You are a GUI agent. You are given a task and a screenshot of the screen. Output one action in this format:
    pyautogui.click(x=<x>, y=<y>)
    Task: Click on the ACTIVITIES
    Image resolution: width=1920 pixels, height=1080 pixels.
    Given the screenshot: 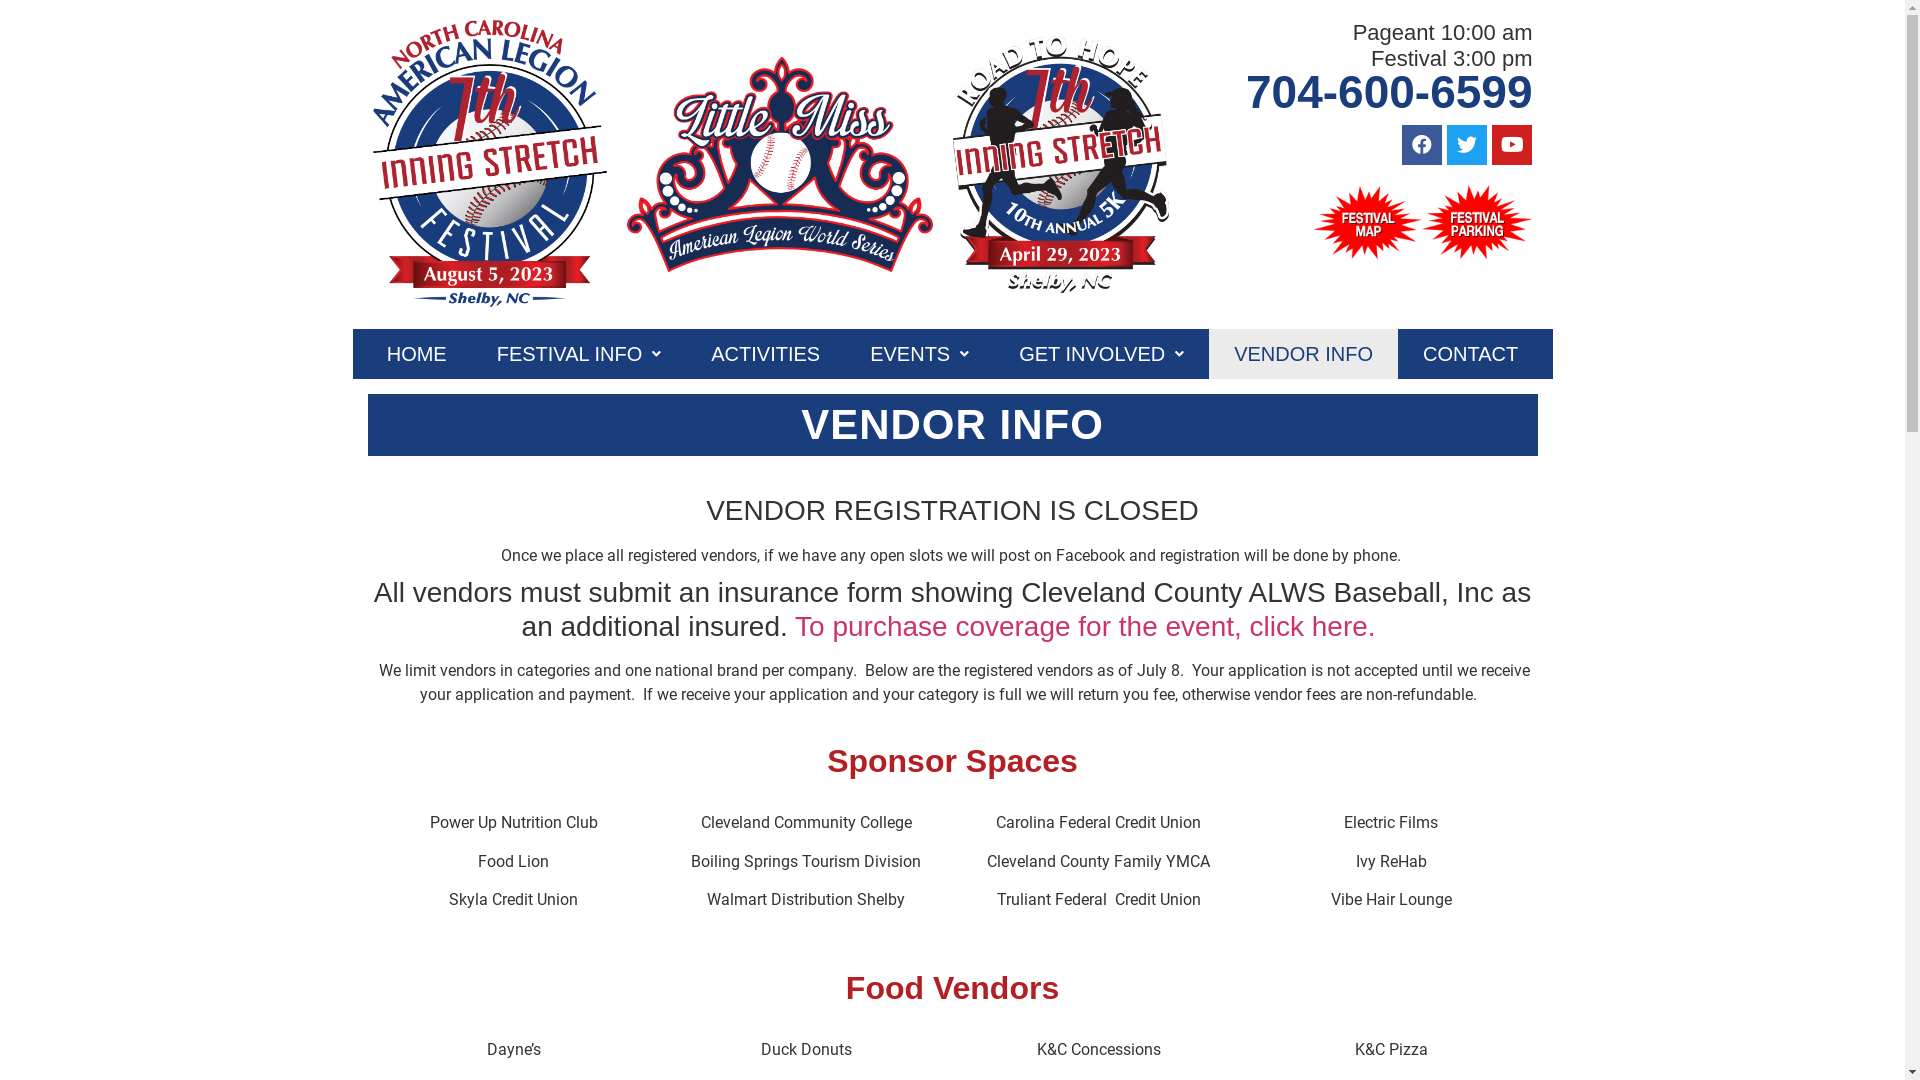 What is the action you would take?
    pyautogui.click(x=766, y=354)
    